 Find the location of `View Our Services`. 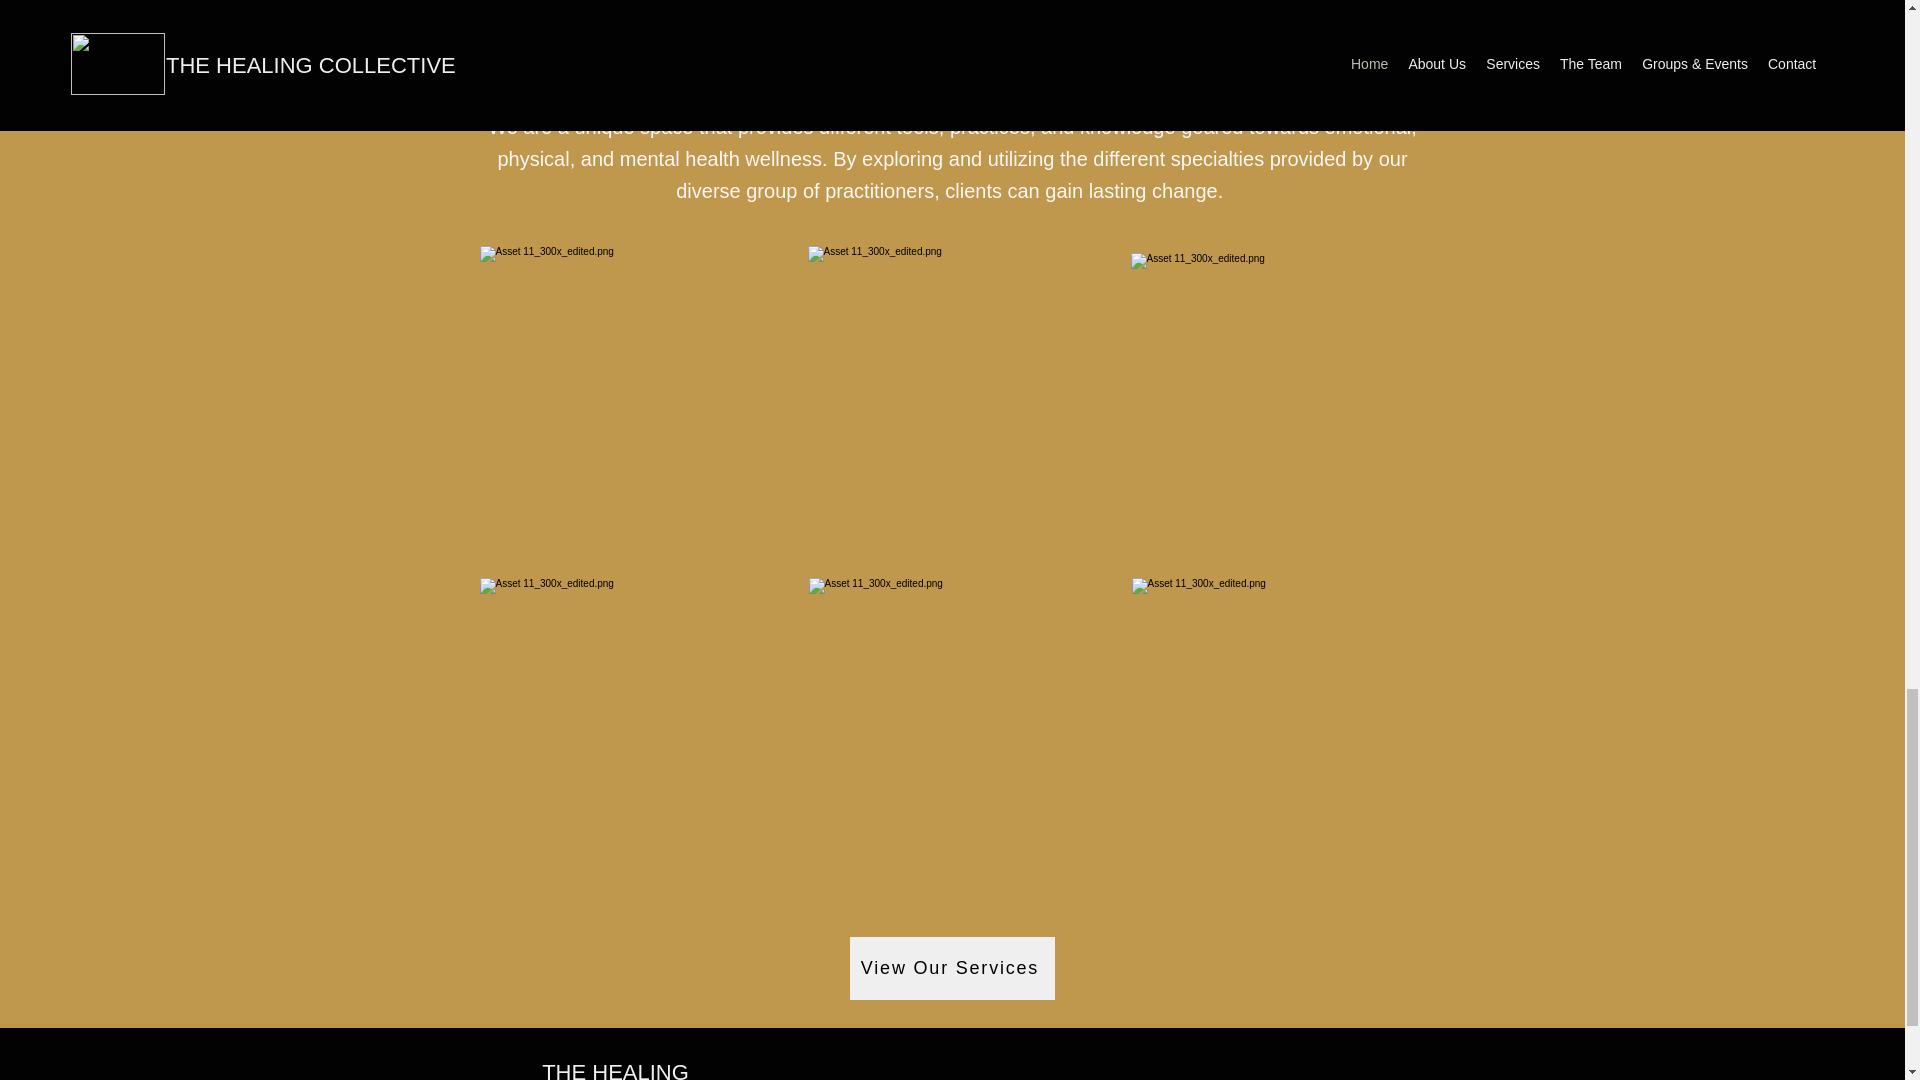

View Our Services is located at coordinates (952, 968).